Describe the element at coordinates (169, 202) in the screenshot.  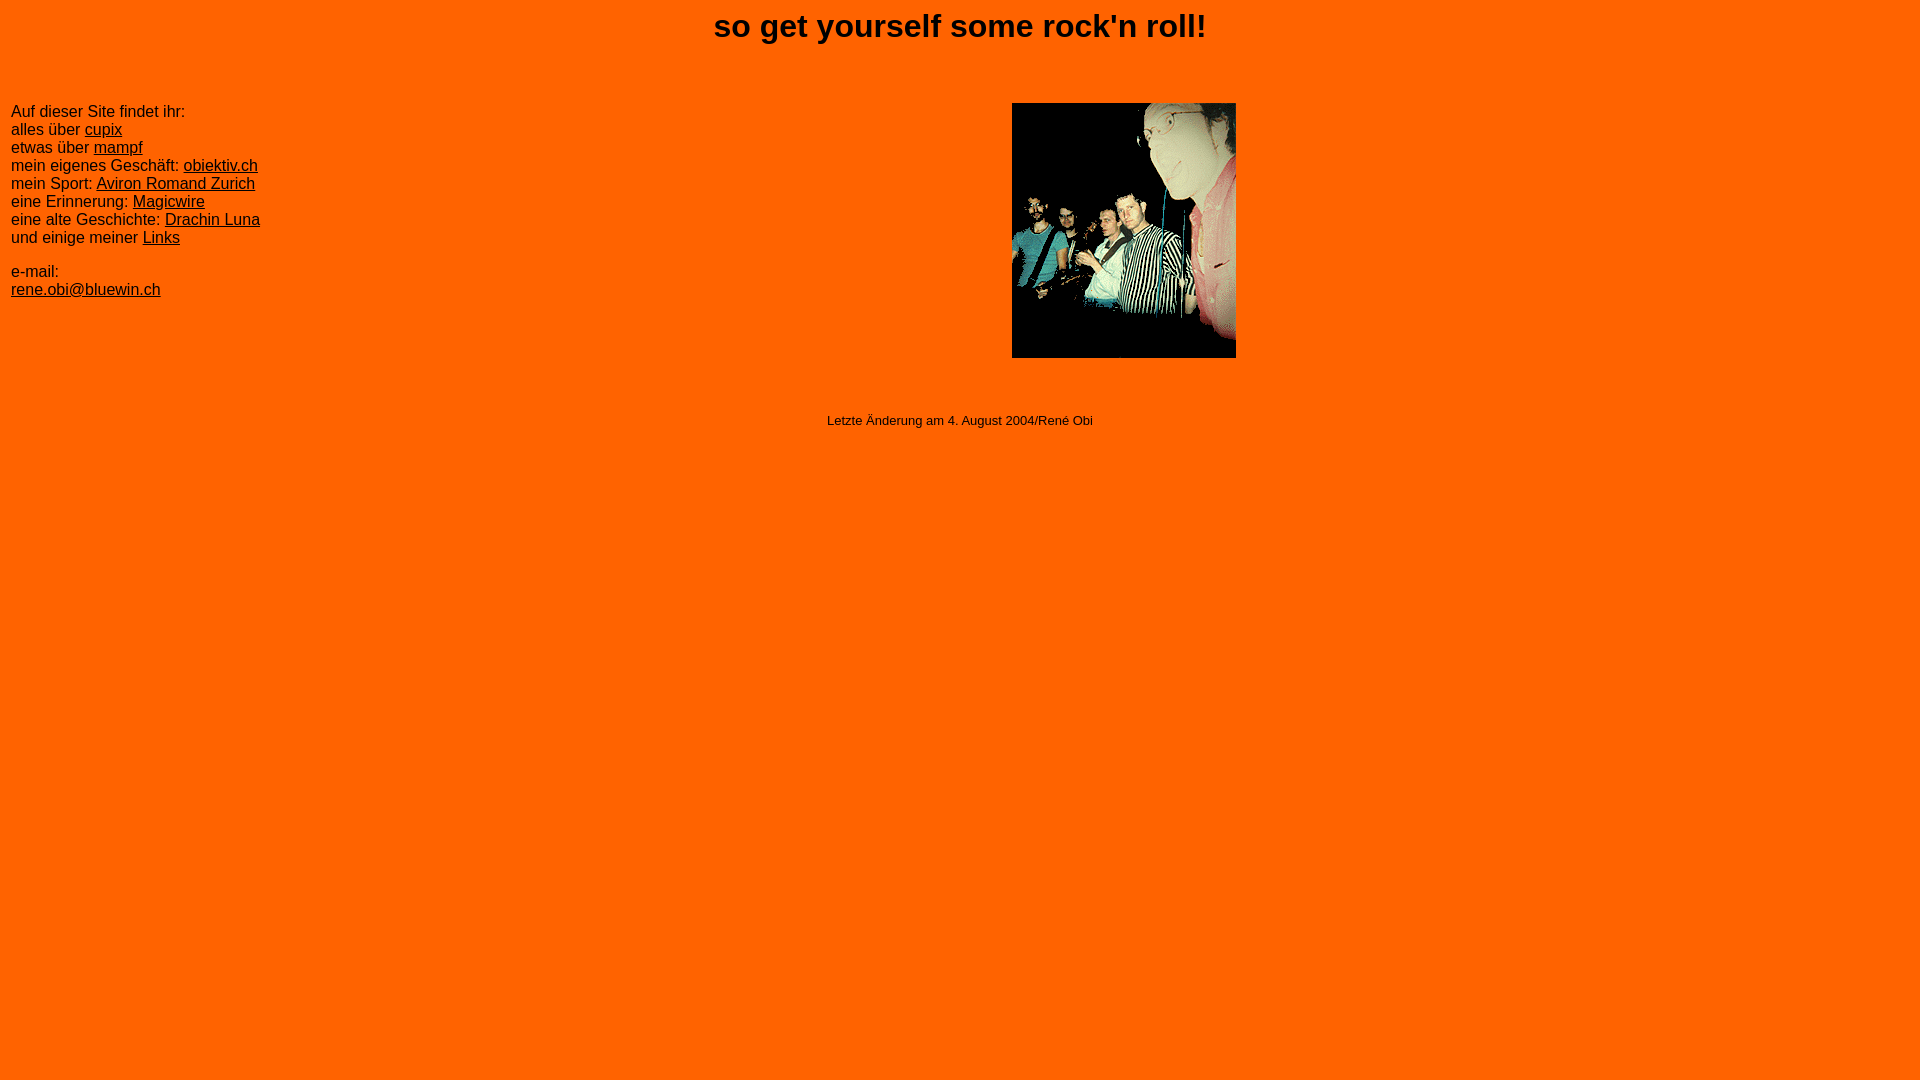
I see `Magicwire` at that location.